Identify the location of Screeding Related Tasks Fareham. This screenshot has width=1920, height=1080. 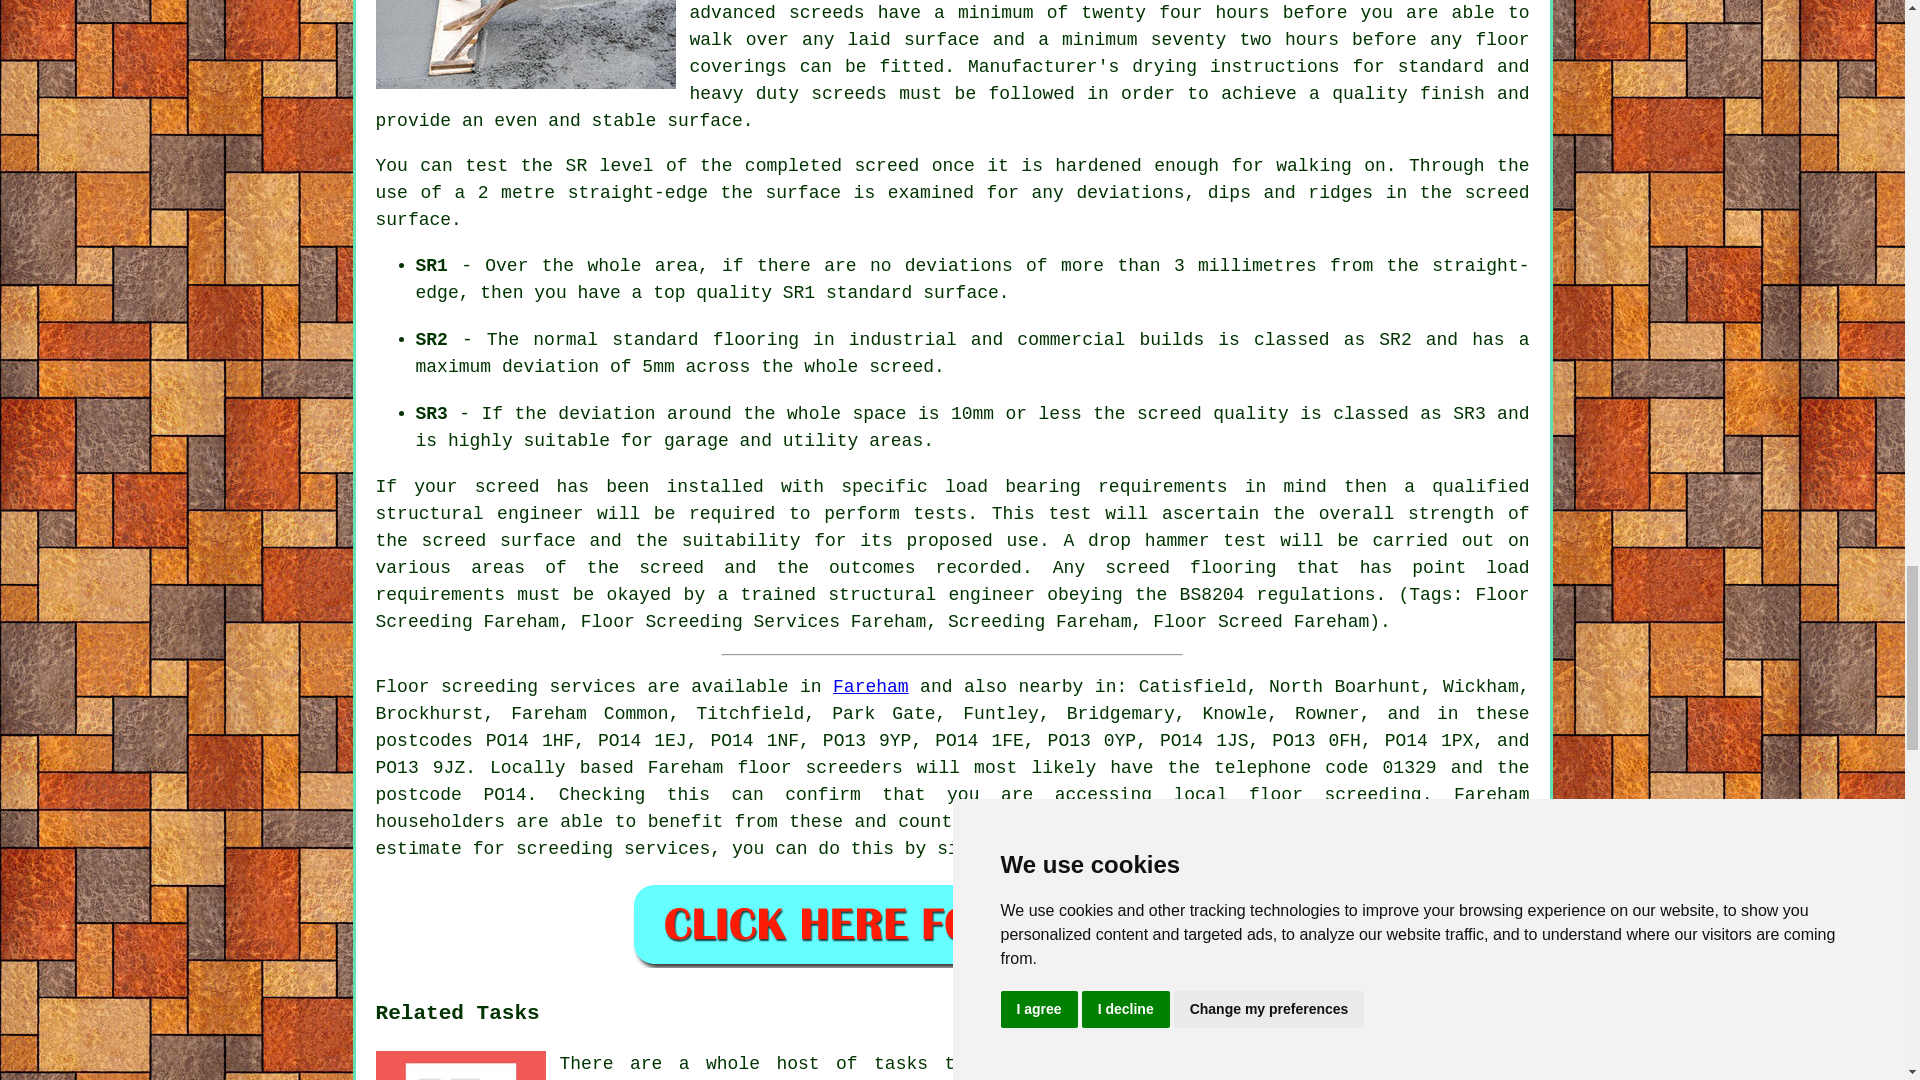
(460, 1065).